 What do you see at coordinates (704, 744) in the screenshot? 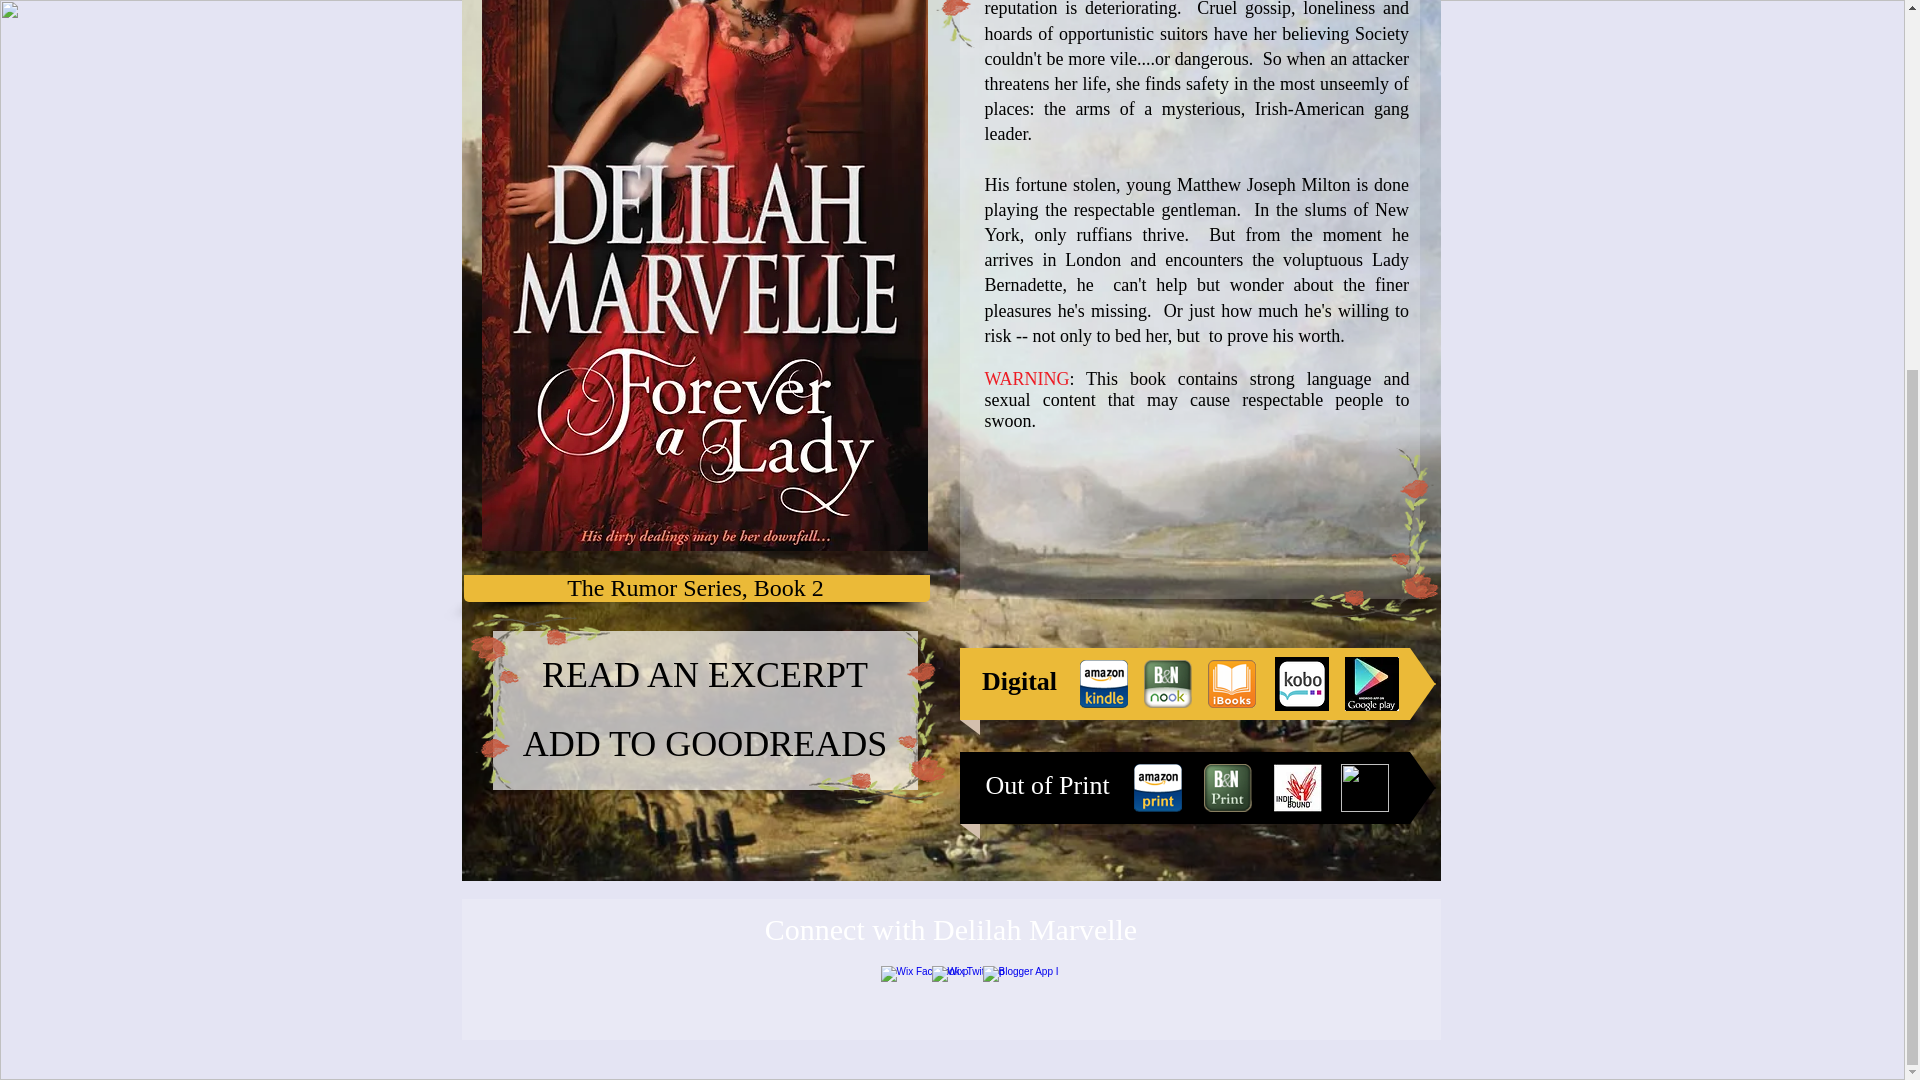
I see `ADD TO GOODREADS` at bounding box center [704, 744].